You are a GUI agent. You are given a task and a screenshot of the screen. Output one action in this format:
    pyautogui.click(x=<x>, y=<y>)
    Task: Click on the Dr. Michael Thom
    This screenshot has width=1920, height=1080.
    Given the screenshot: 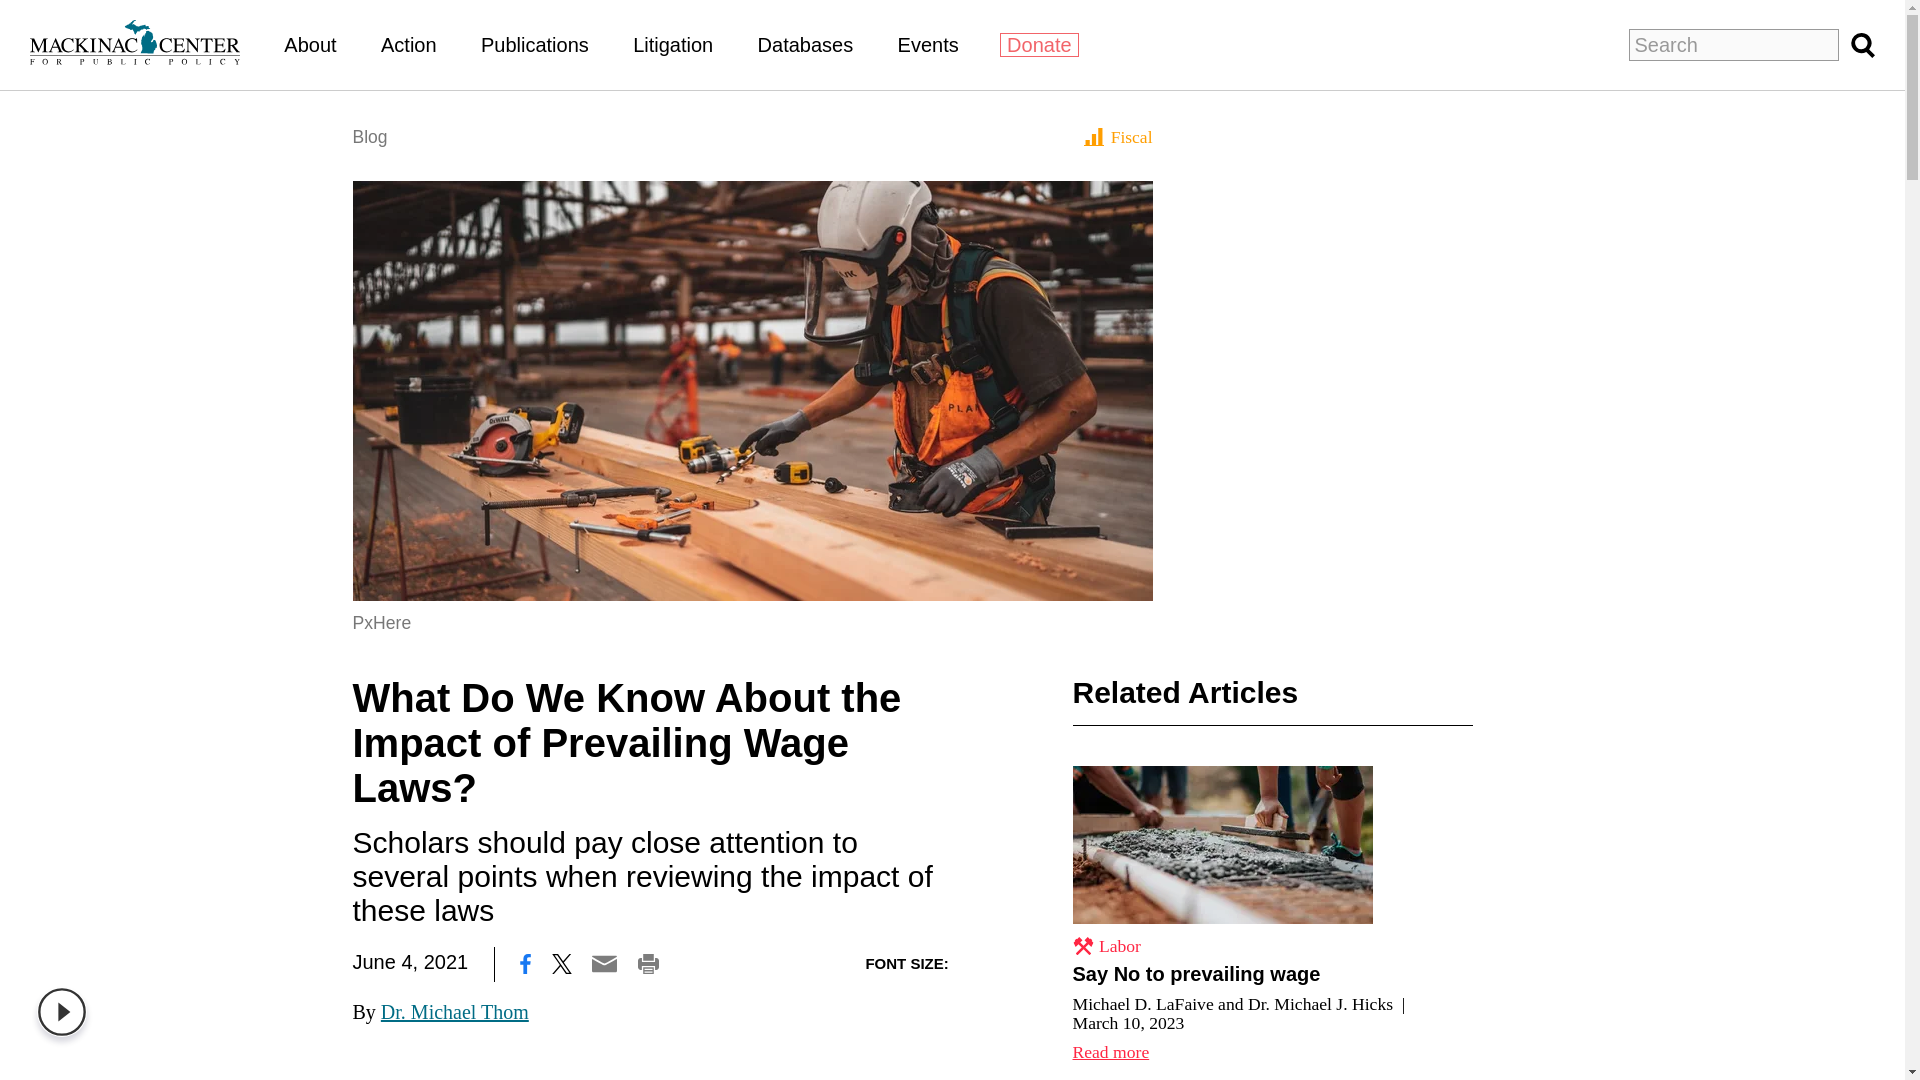 What is the action you would take?
    pyautogui.click(x=454, y=1012)
    